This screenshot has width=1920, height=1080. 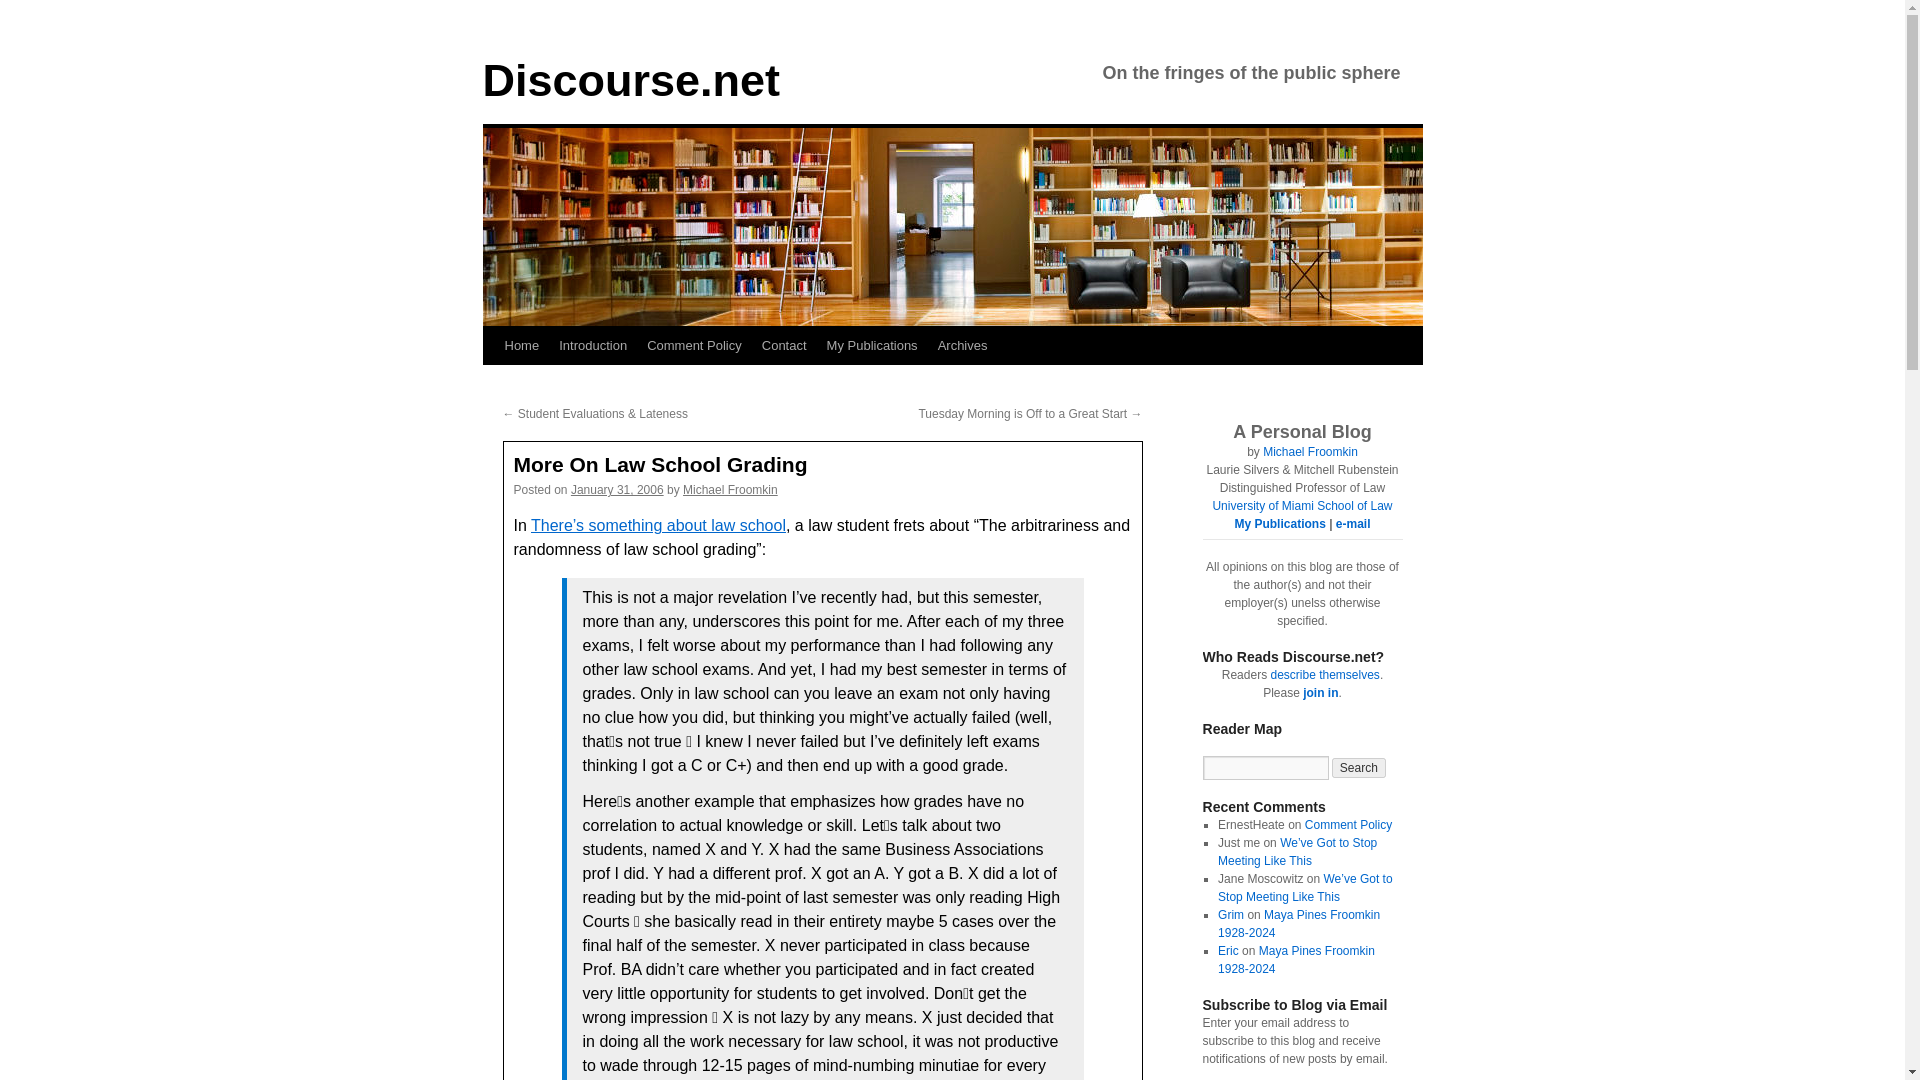 I want to click on My homepage, so click(x=1310, y=452).